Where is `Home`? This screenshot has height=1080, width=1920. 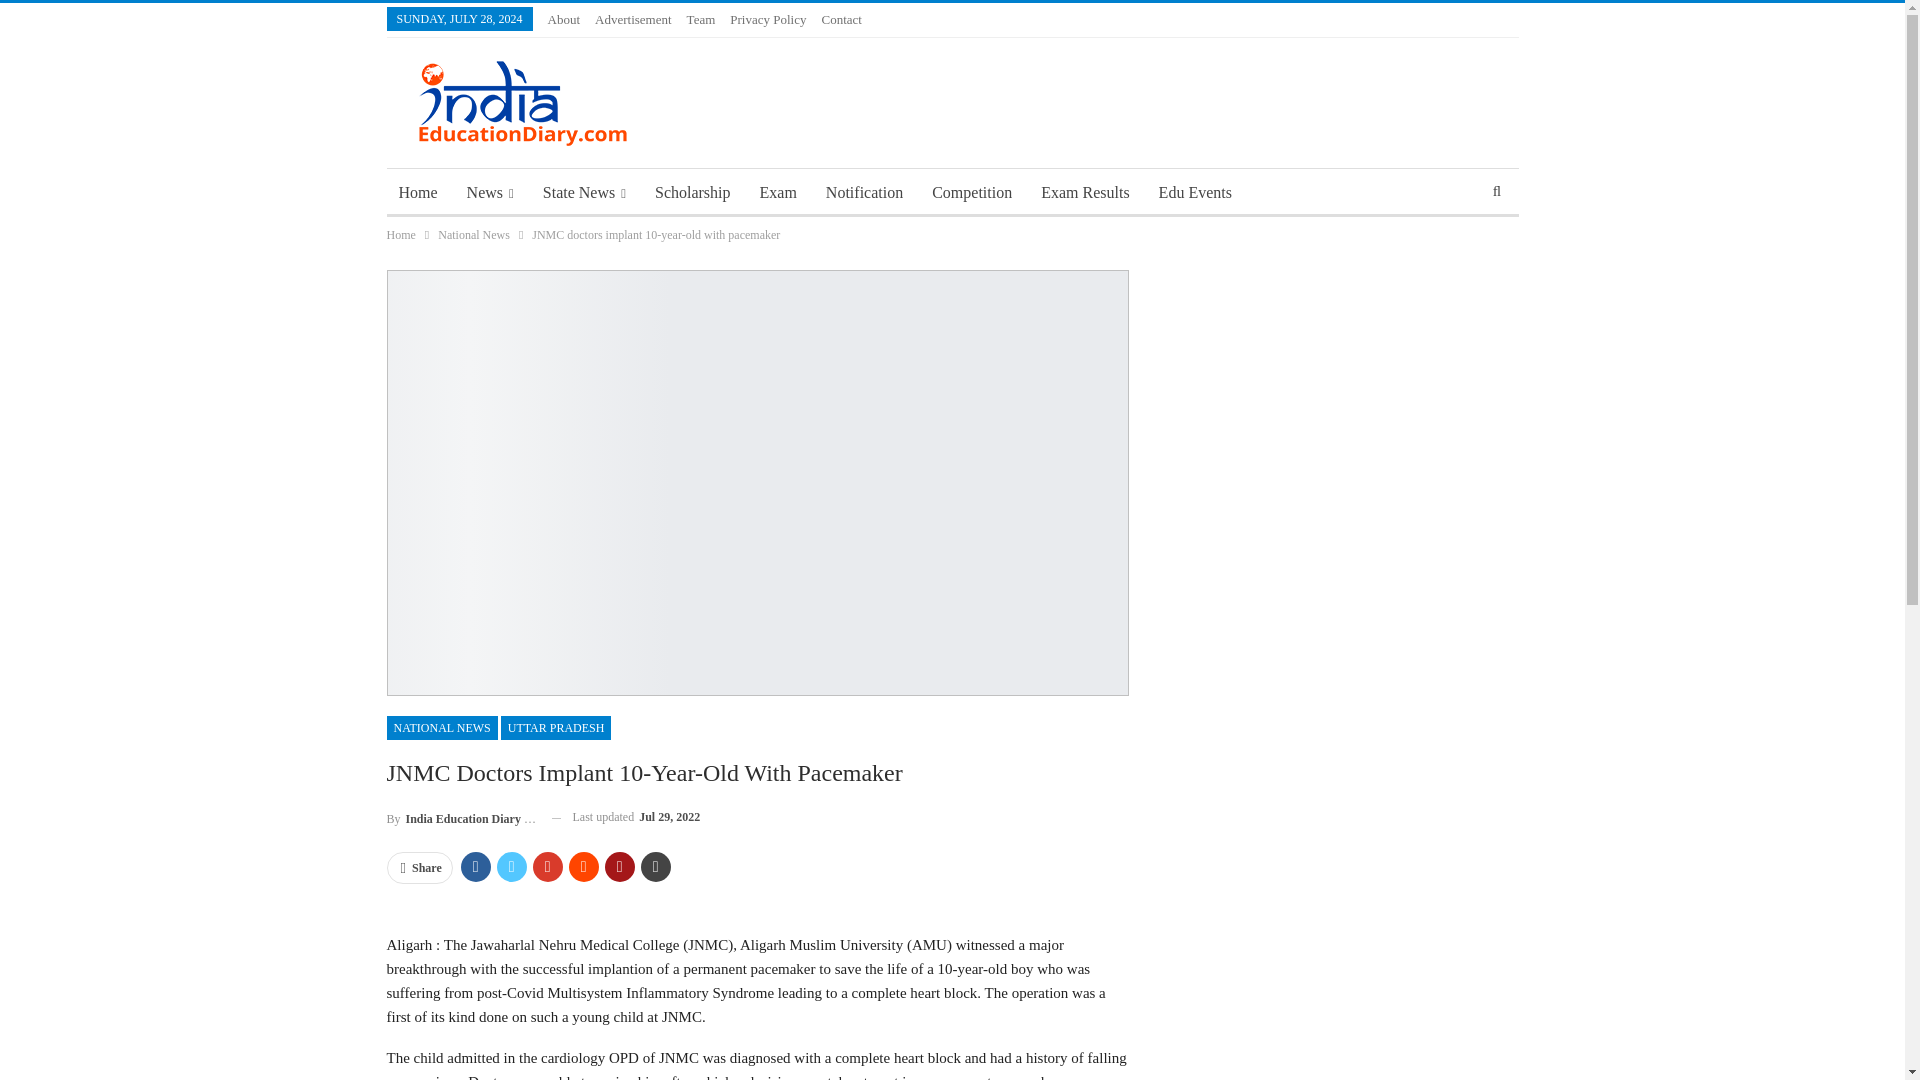
Home is located at coordinates (417, 192).